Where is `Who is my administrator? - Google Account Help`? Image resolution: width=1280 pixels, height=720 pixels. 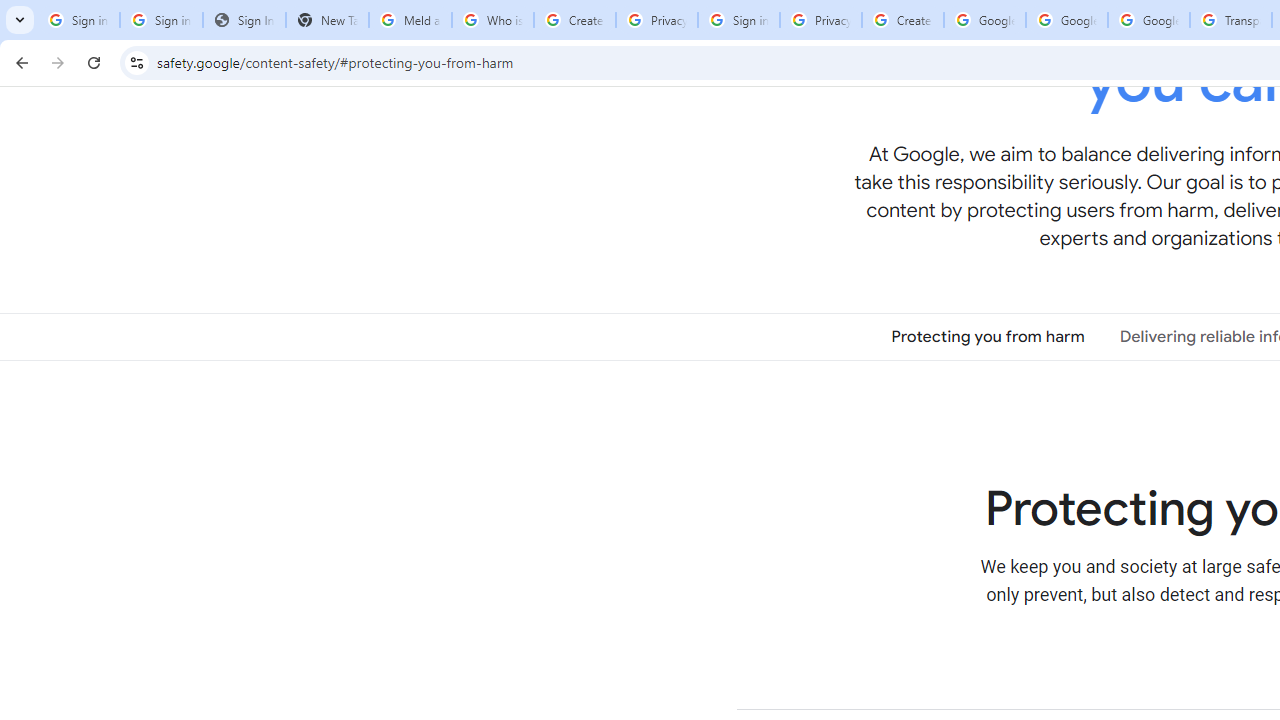 Who is my administrator? - Google Account Help is located at coordinates (492, 20).